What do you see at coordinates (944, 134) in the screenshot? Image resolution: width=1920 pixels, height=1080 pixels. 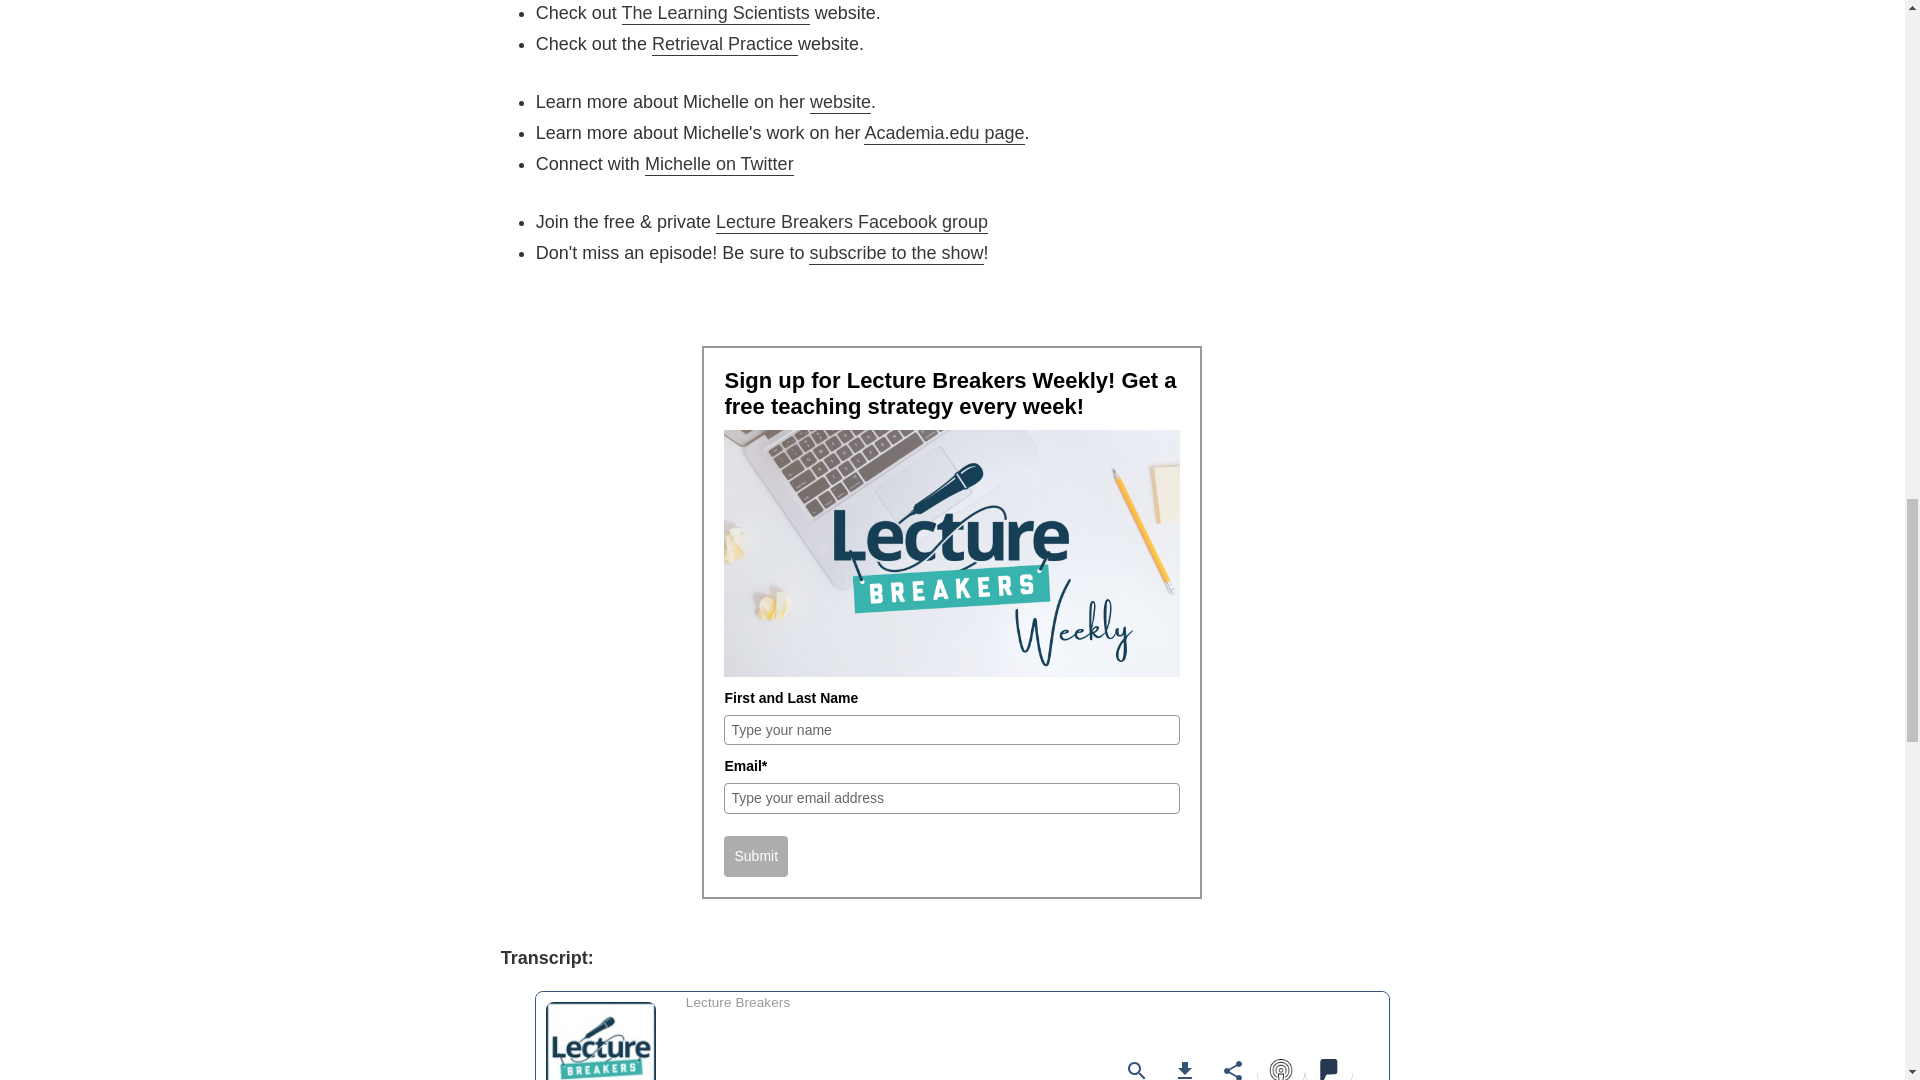 I see `Academia.edu page` at bounding box center [944, 134].